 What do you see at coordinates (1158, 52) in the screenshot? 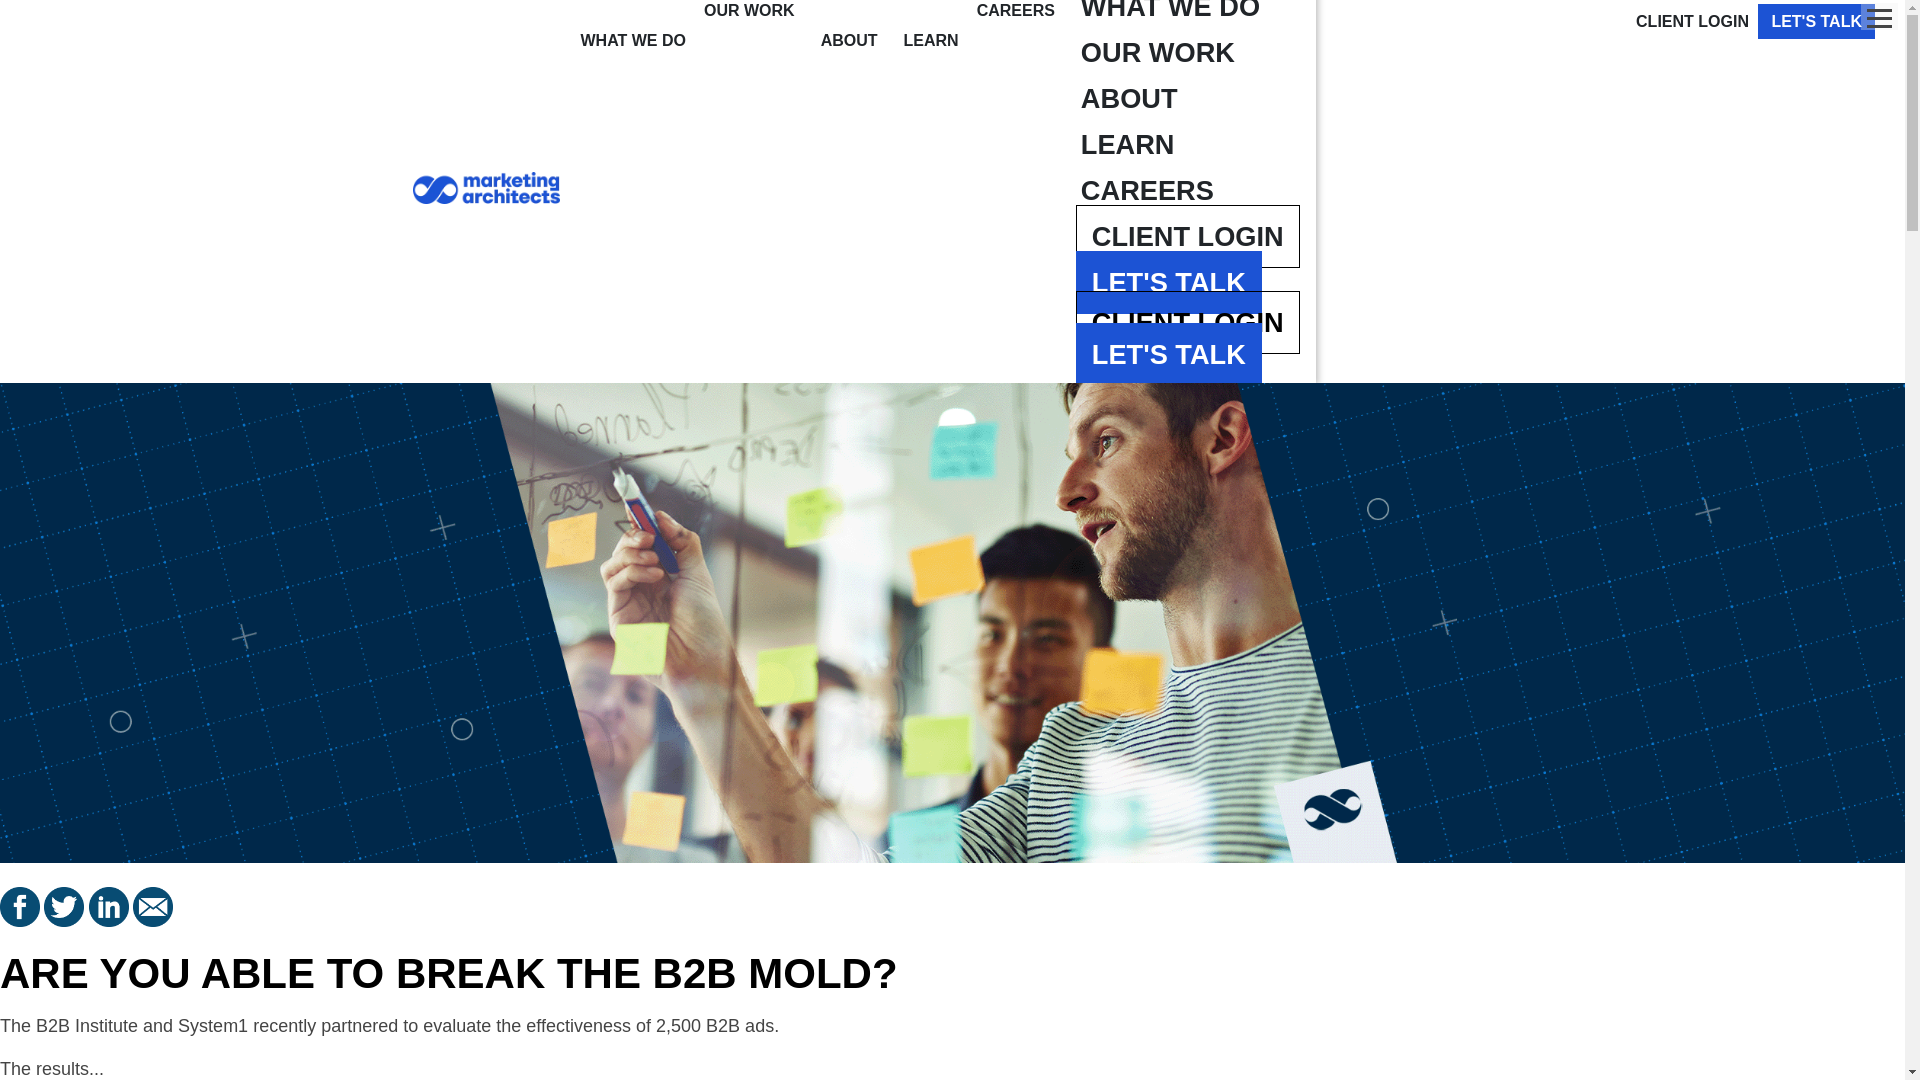
I see `OUR WORK` at bounding box center [1158, 52].